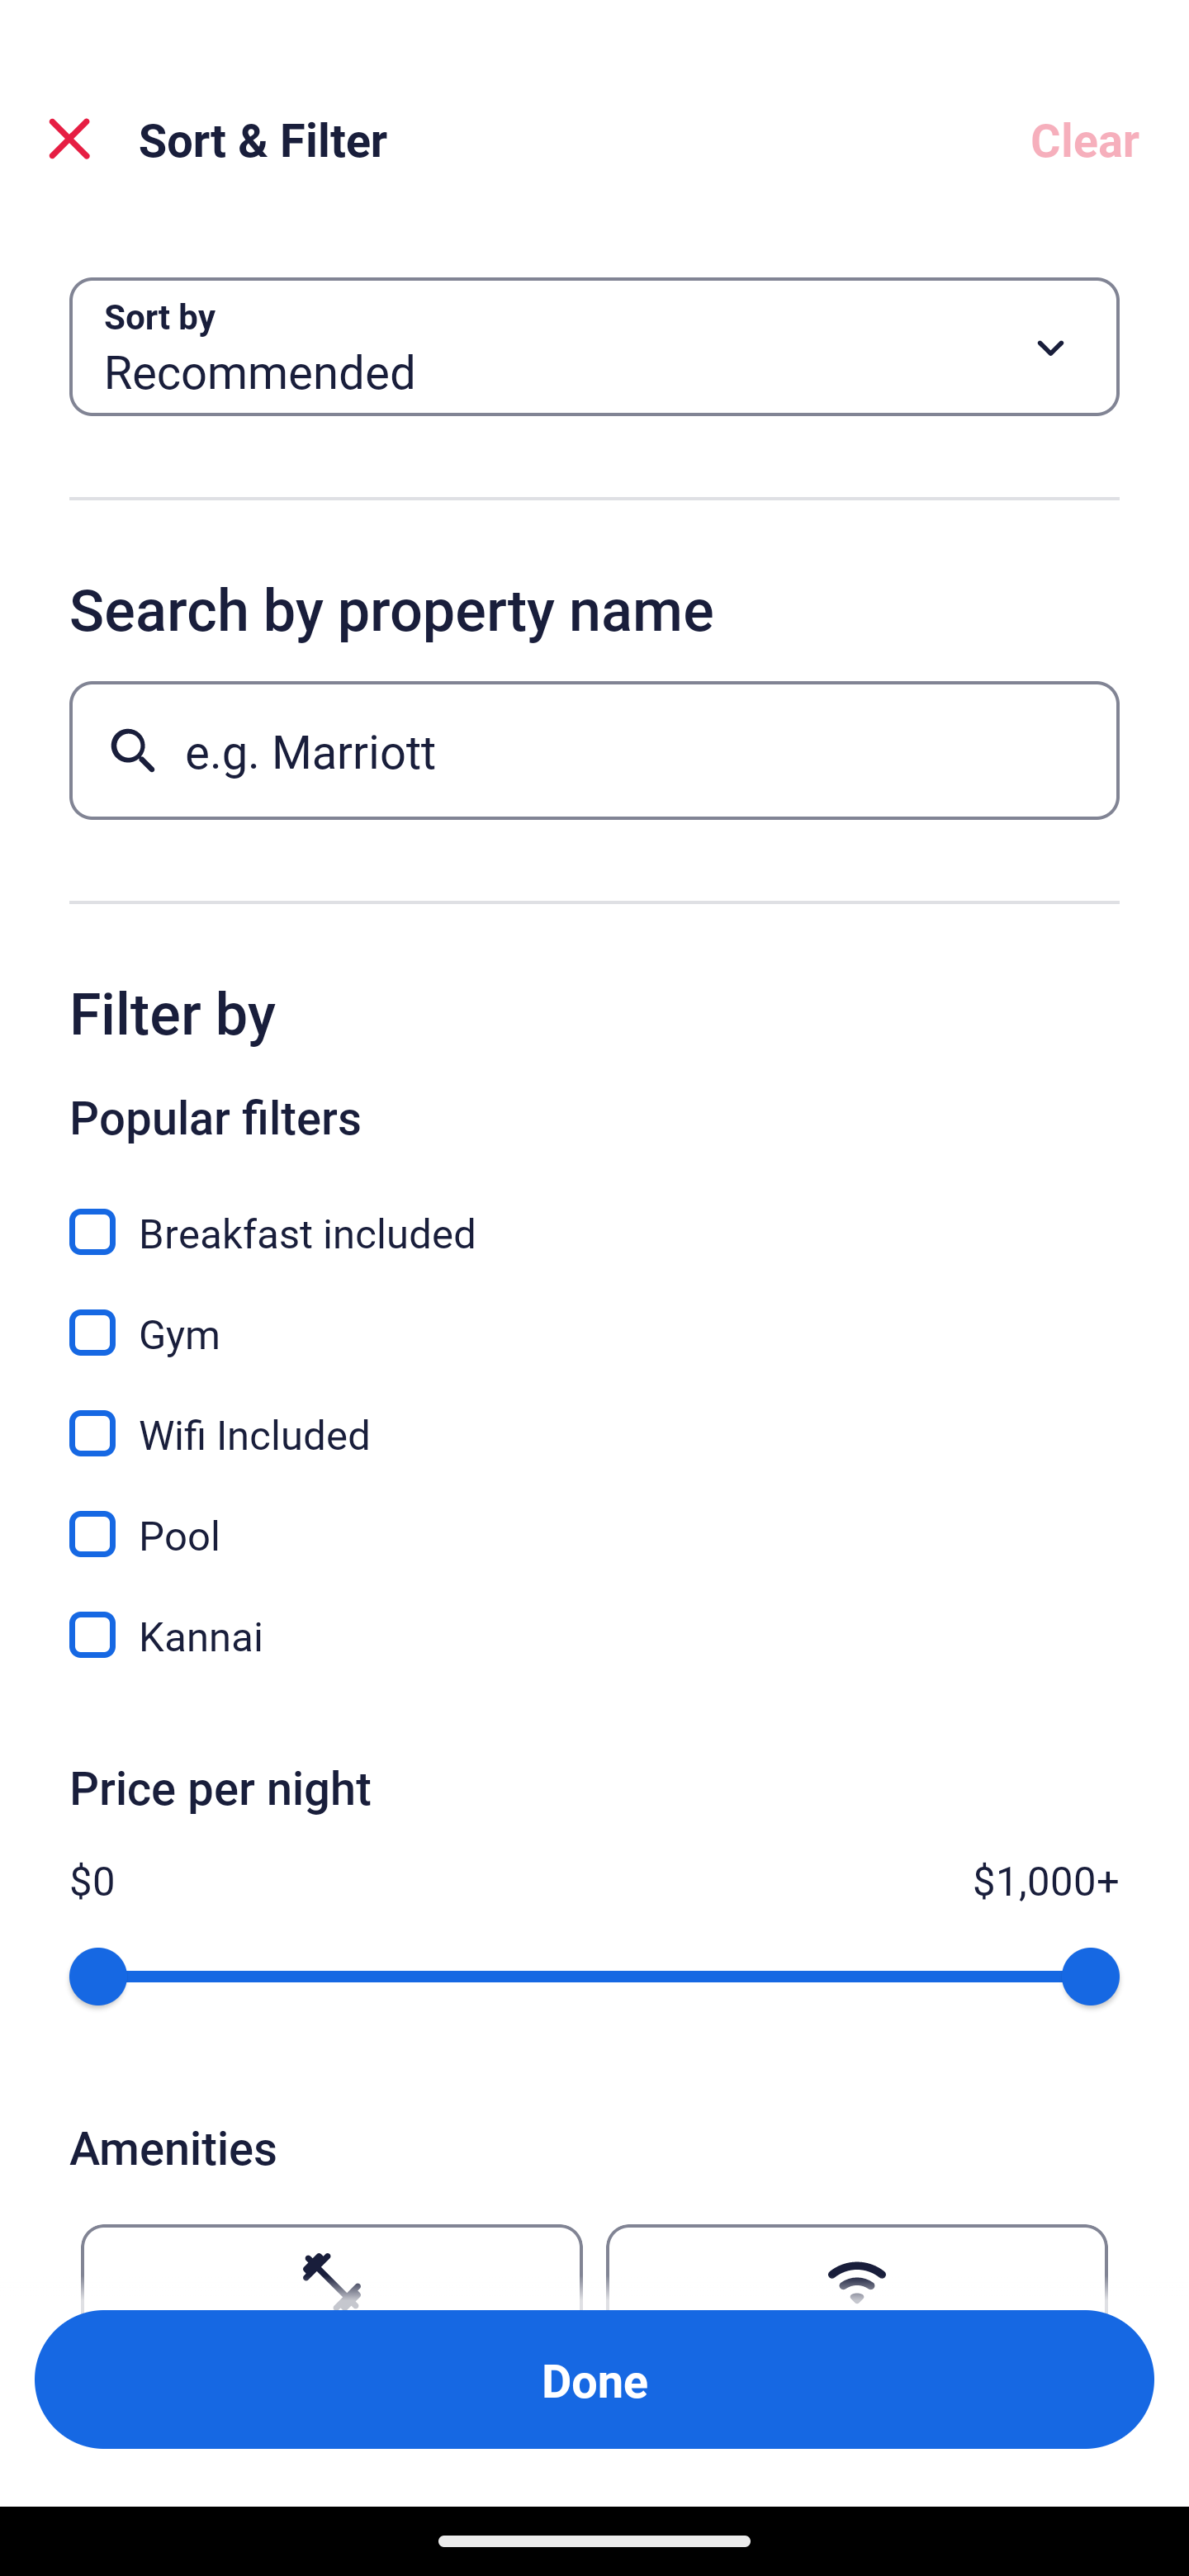 This screenshot has width=1189, height=2576. Describe the element at coordinates (594, 1516) in the screenshot. I see `Pool, Pool` at that location.